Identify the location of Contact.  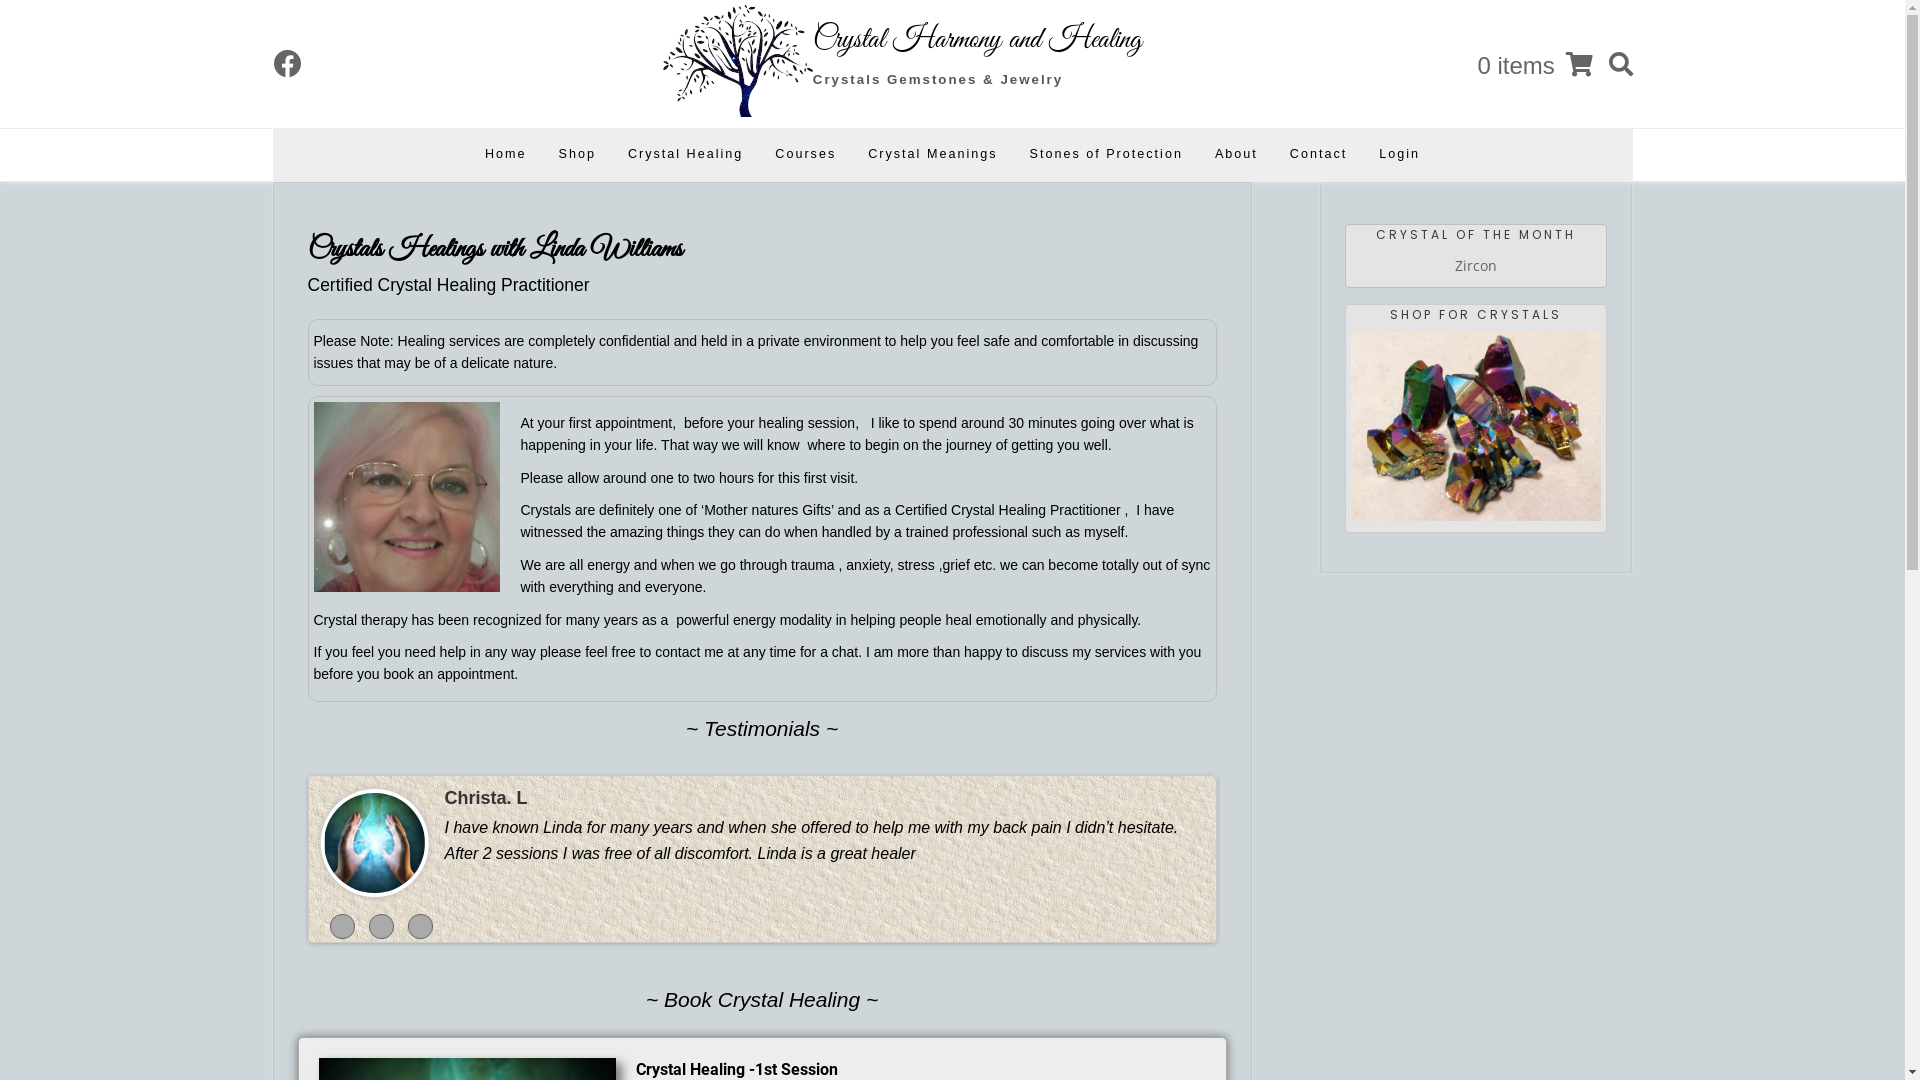
(1318, 155).